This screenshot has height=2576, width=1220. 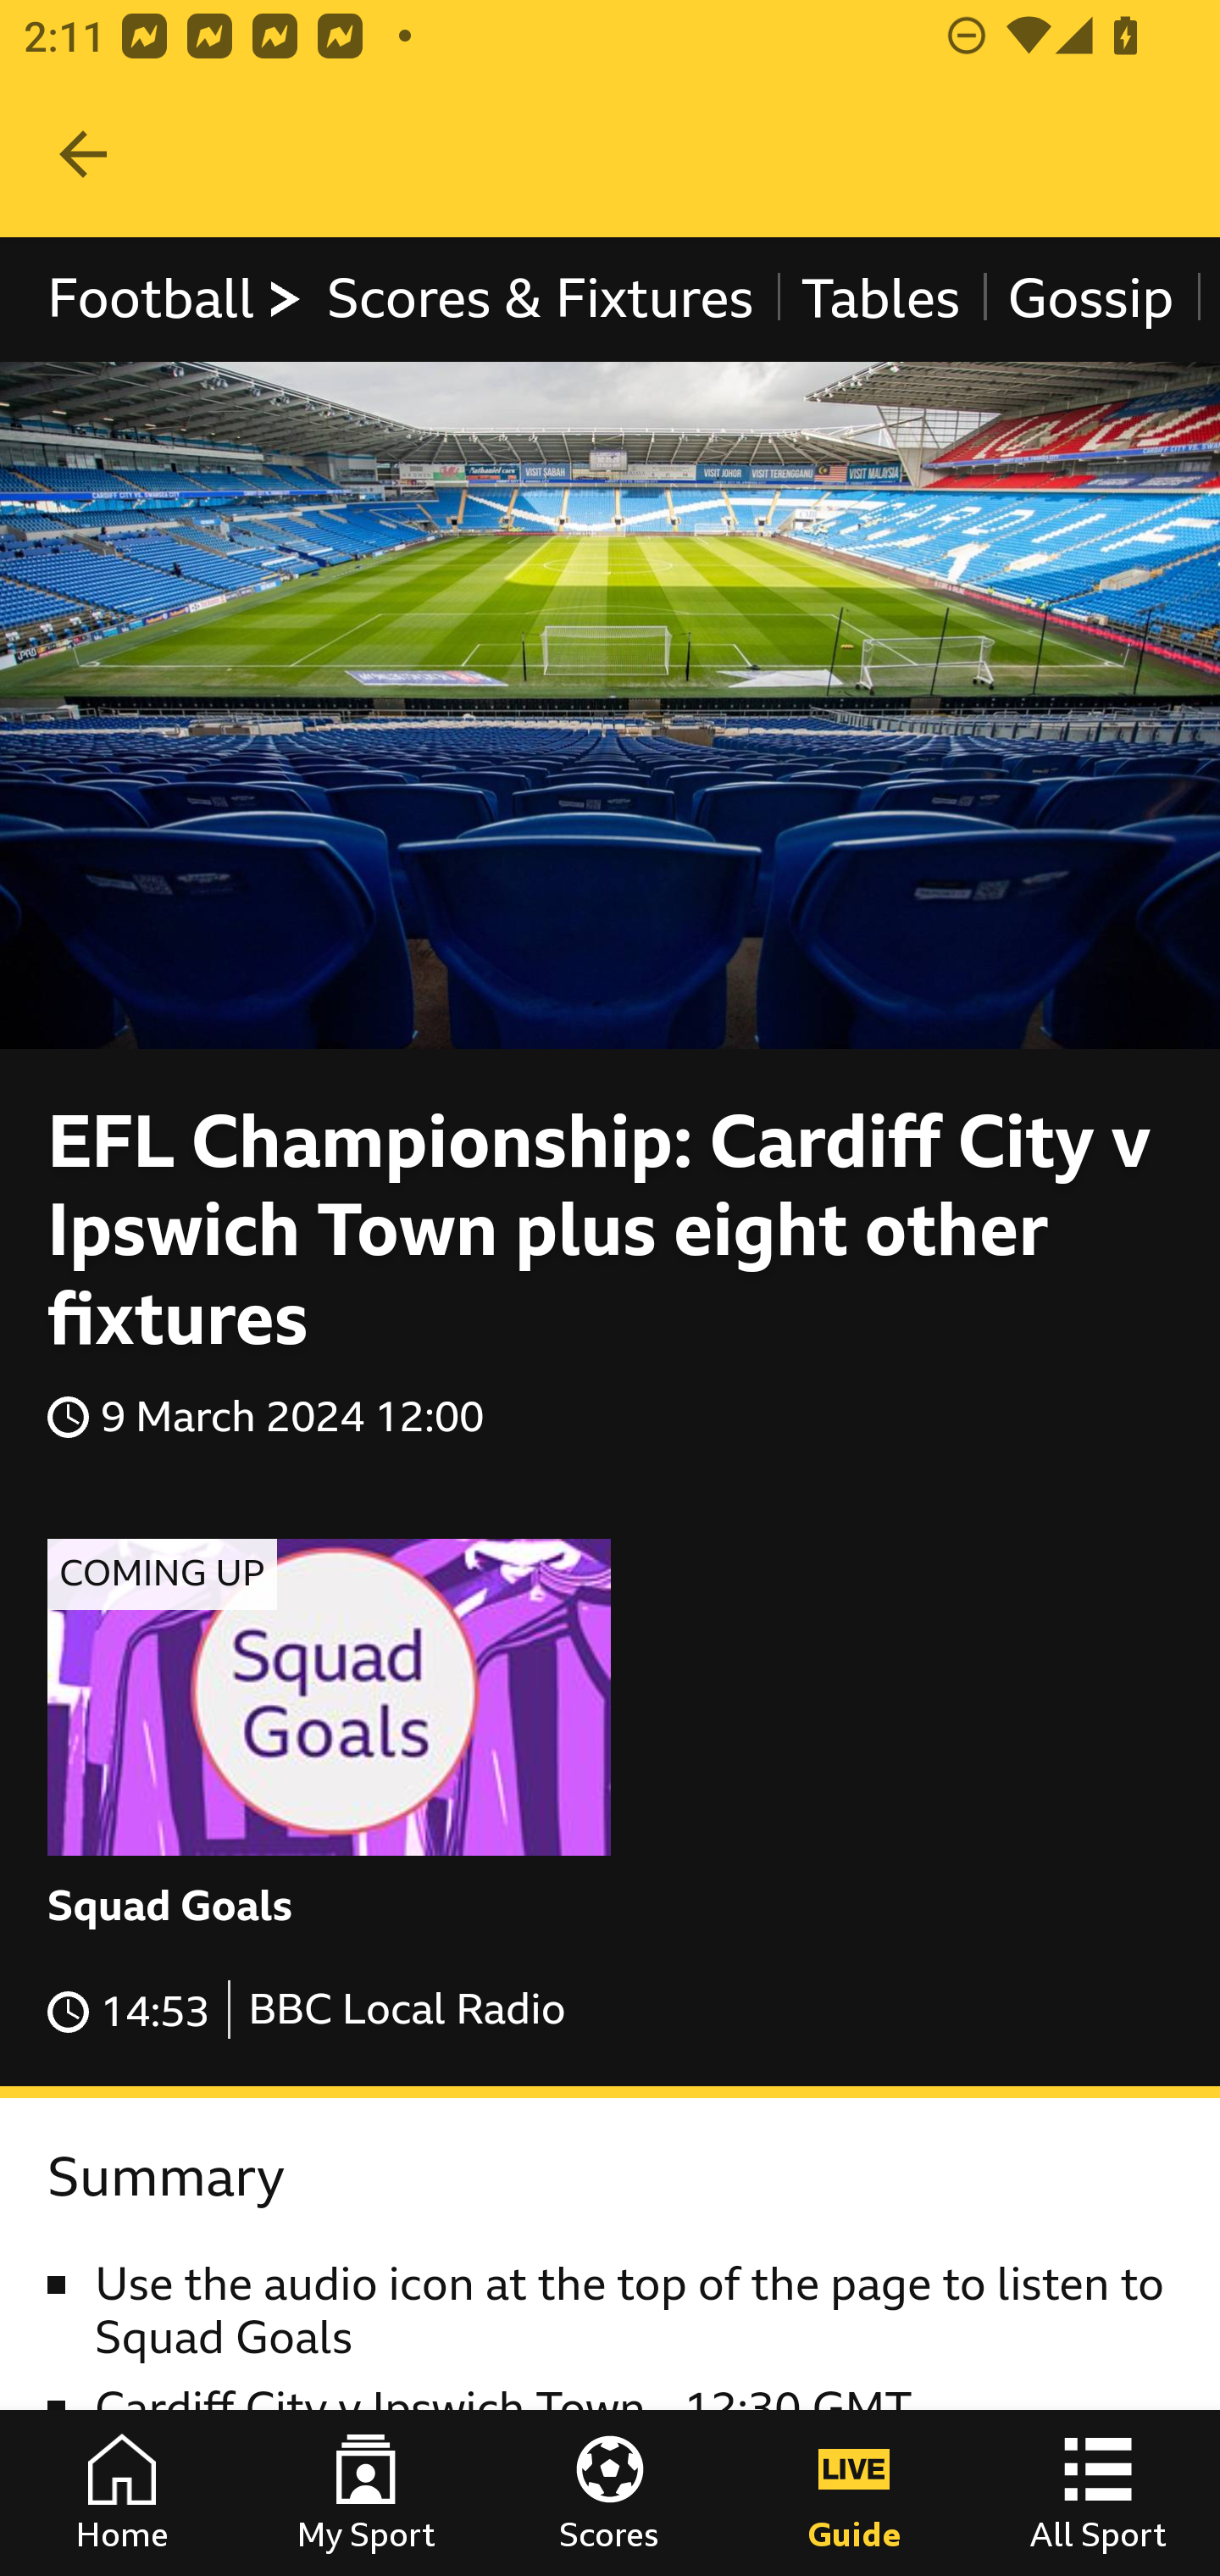 I want to click on Gossip, so click(x=1090, y=298).